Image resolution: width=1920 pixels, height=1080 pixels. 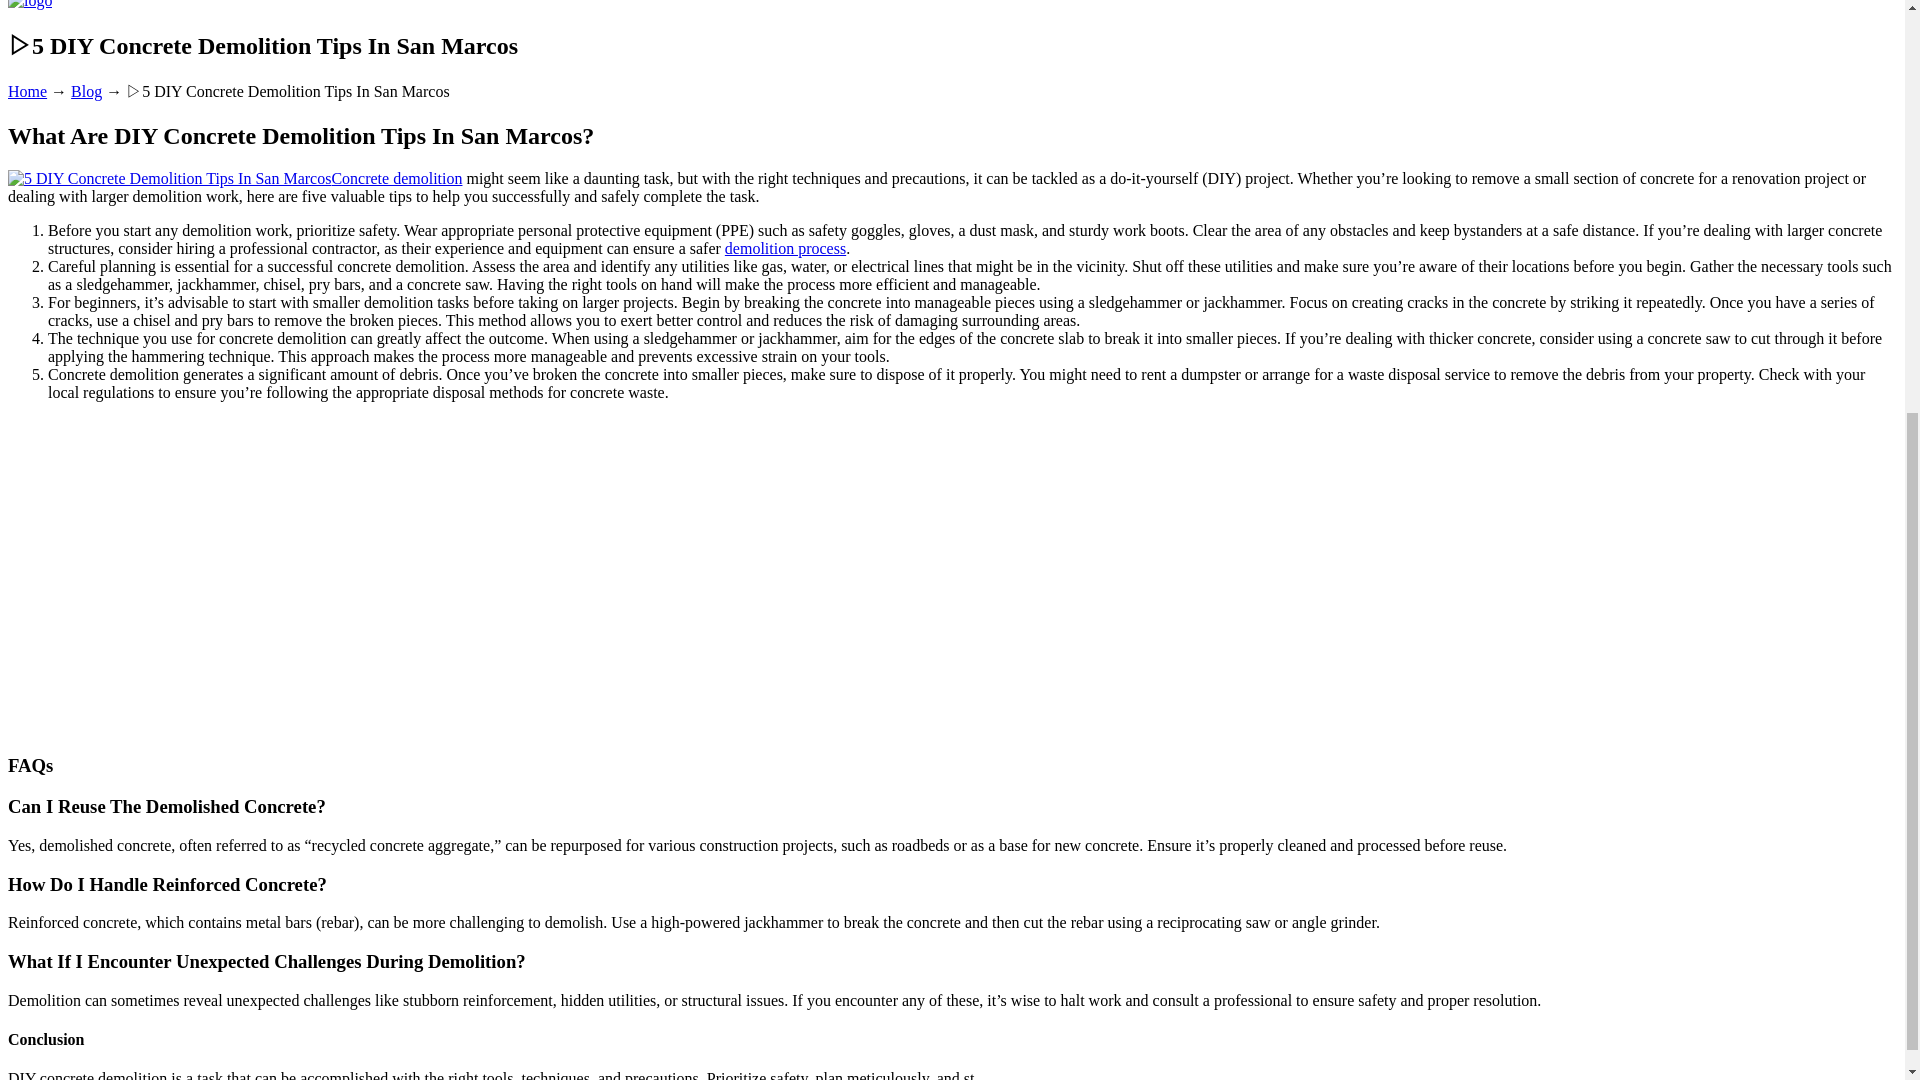 What do you see at coordinates (786, 248) in the screenshot?
I see `demolition process` at bounding box center [786, 248].